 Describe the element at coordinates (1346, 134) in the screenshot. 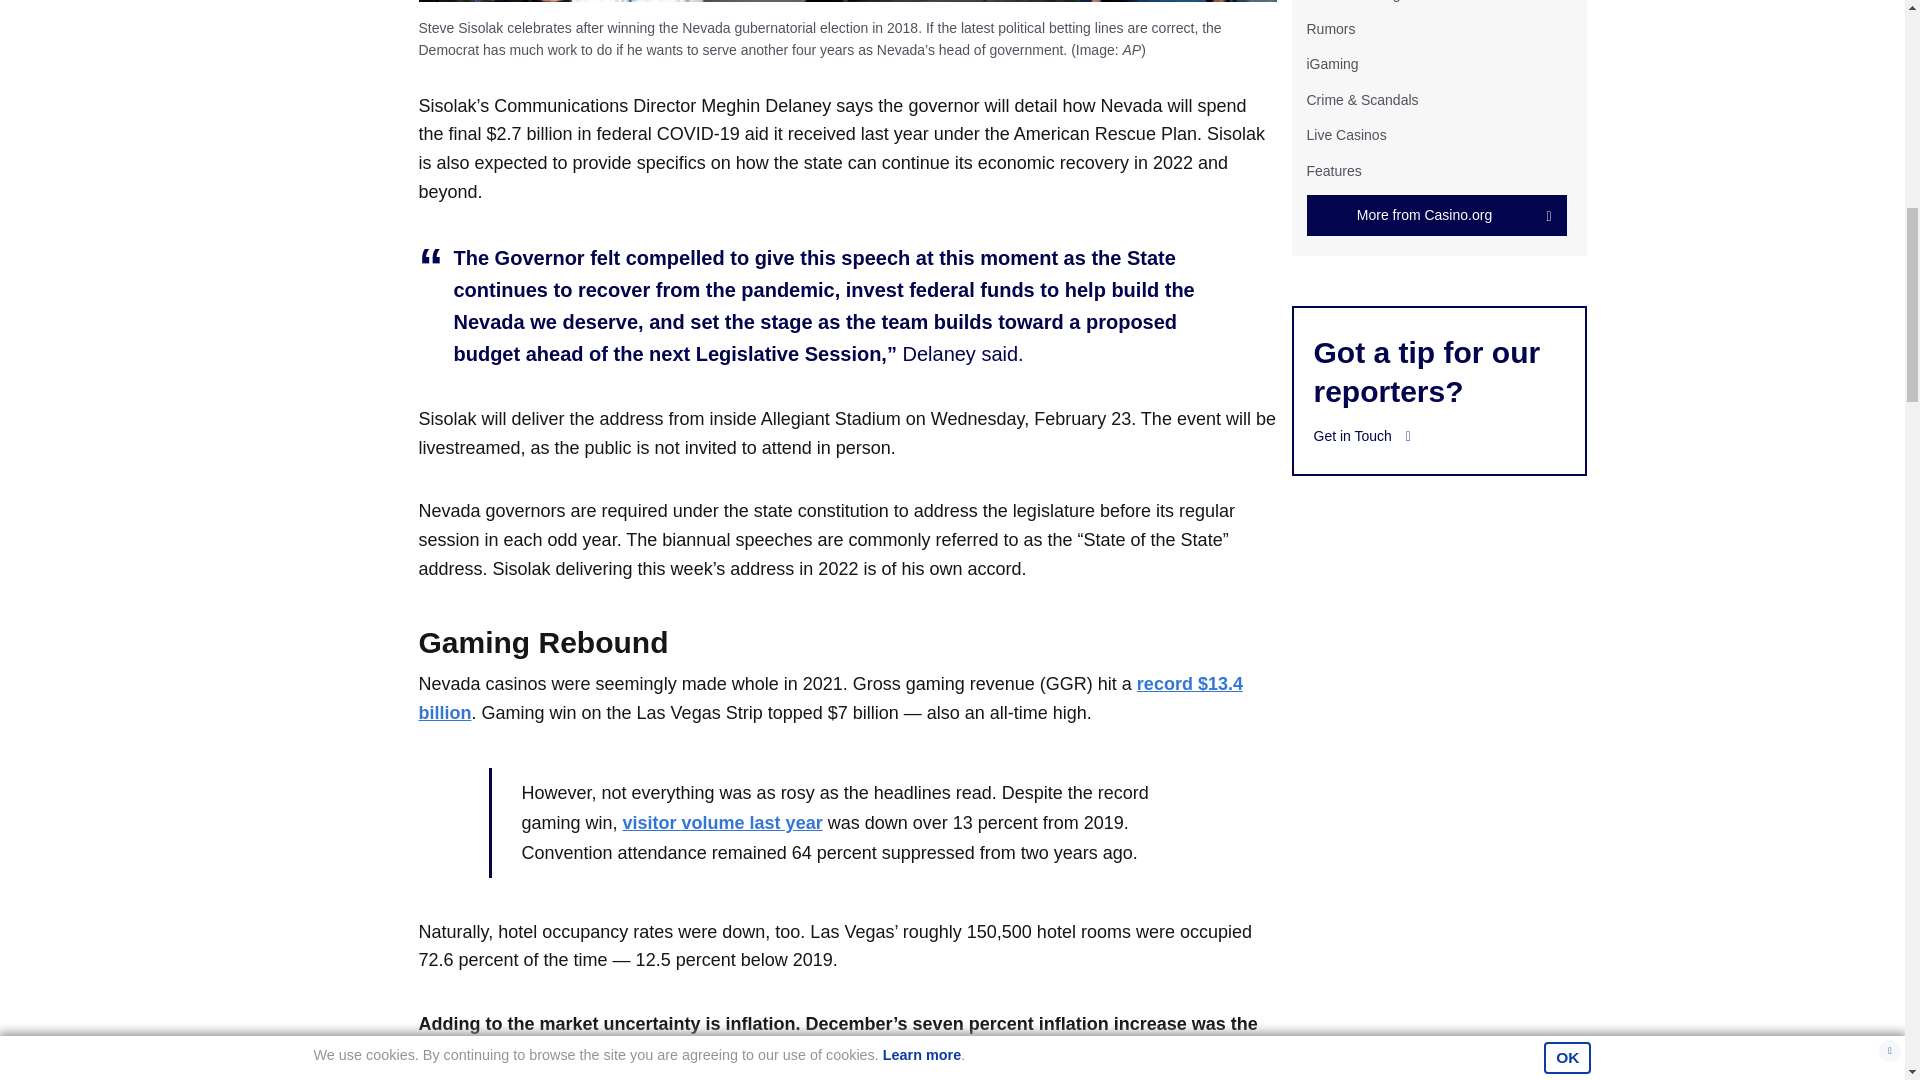

I see `Live Casinos` at that location.